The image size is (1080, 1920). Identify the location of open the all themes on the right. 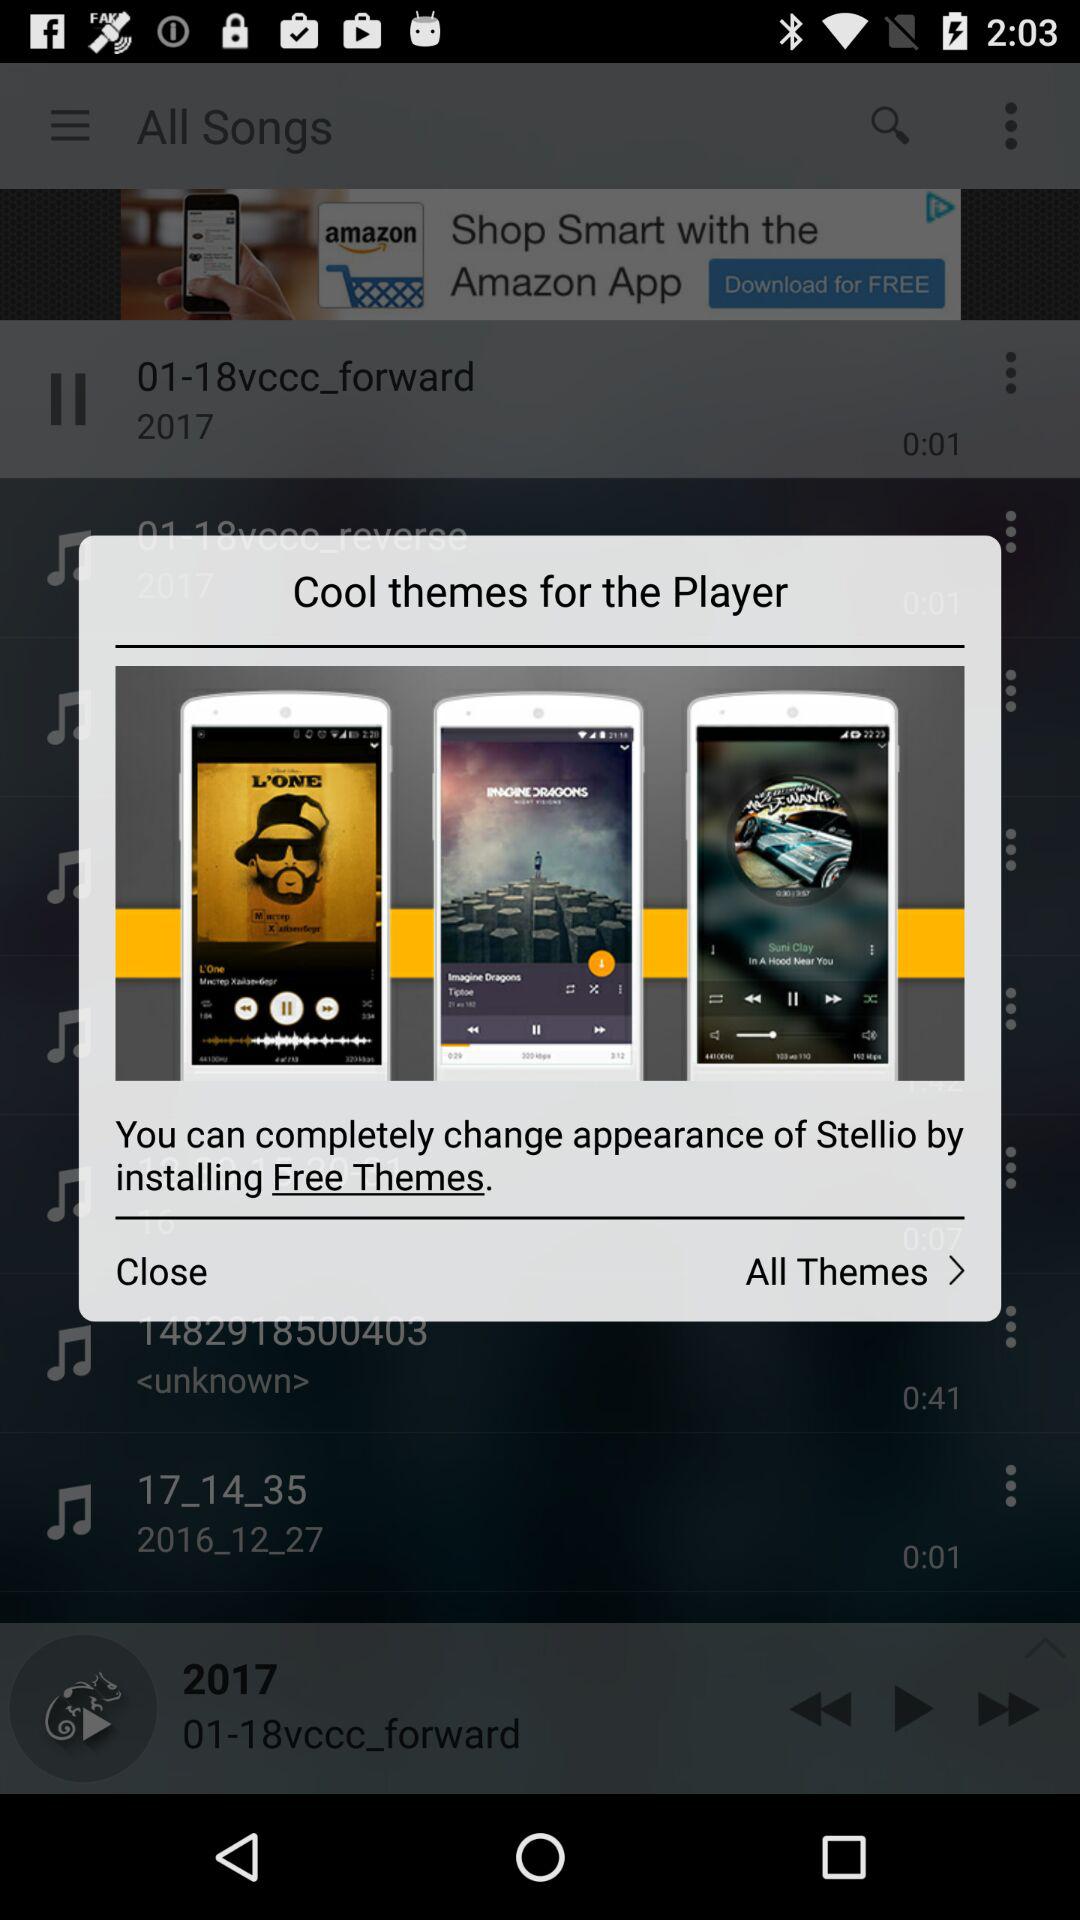
(770, 1270).